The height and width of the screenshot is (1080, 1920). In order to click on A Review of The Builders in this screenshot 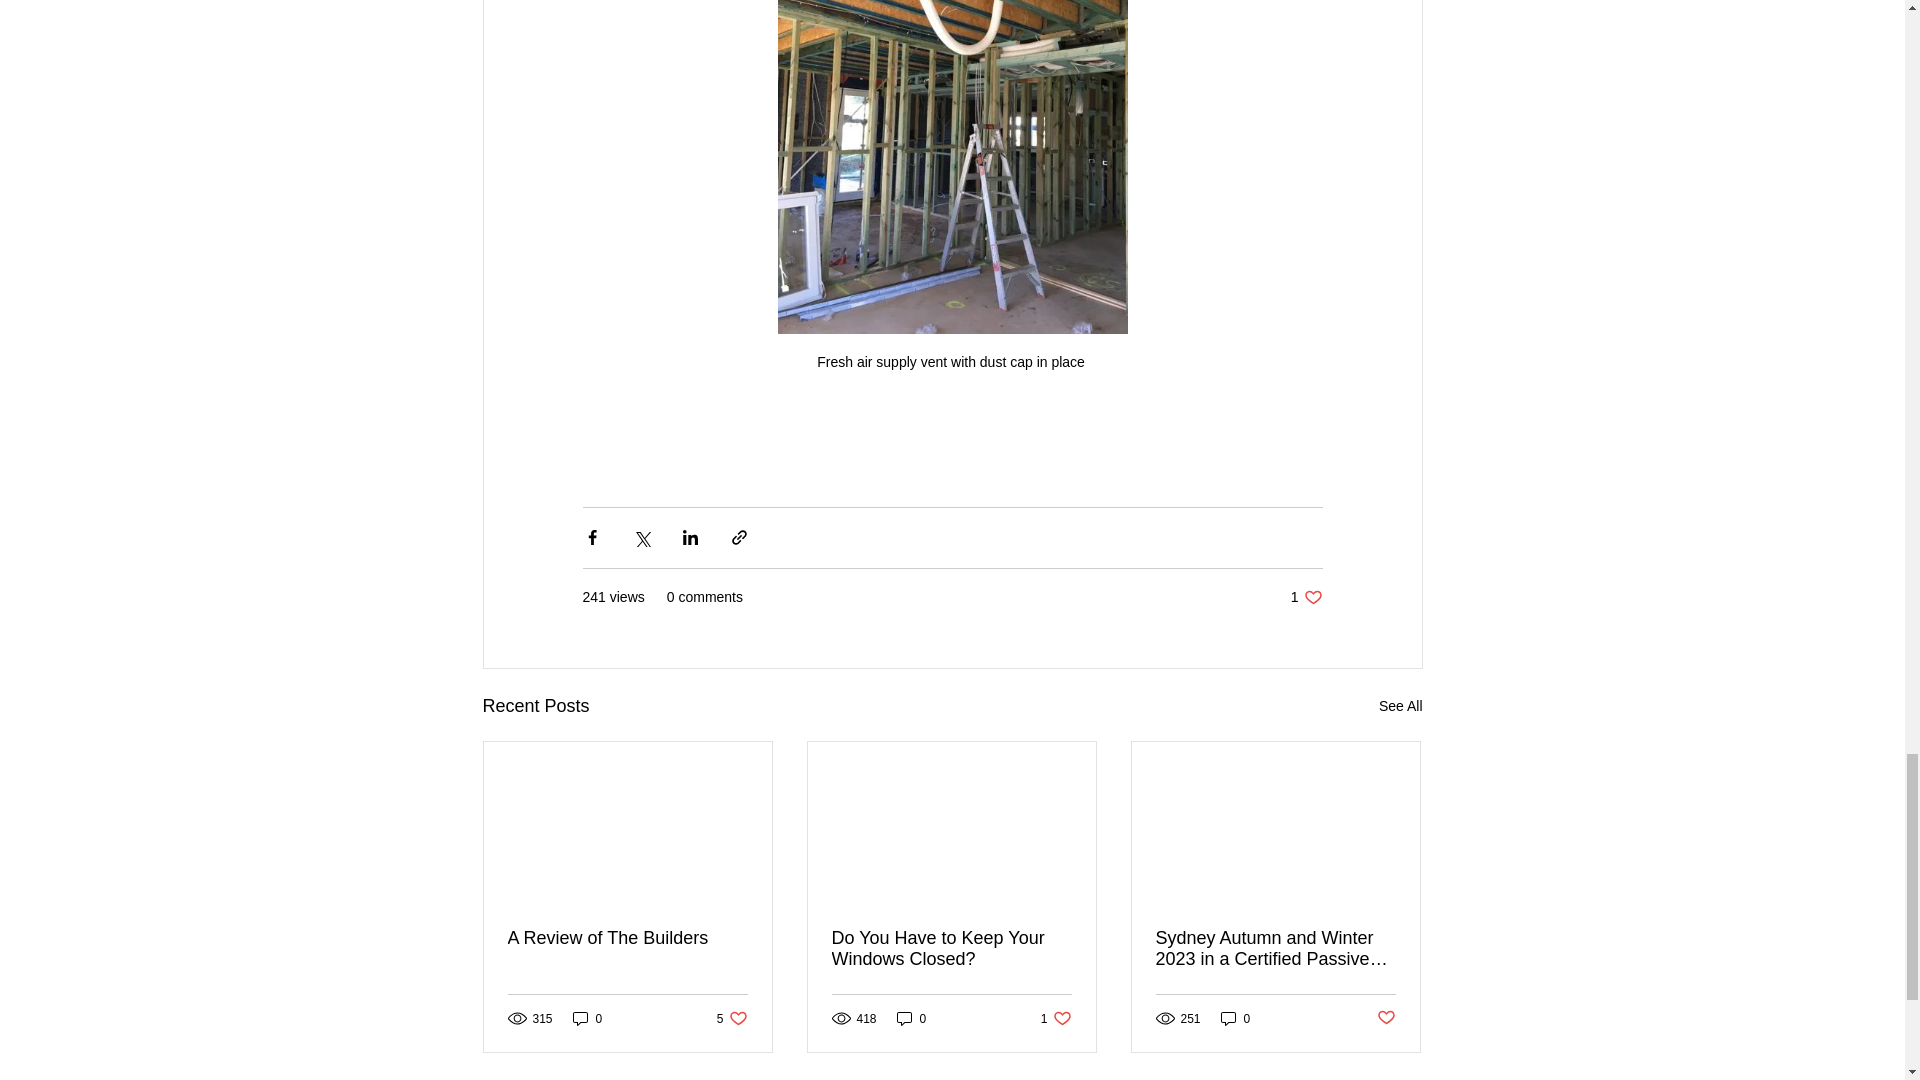, I will do `click(1386, 1018)`.